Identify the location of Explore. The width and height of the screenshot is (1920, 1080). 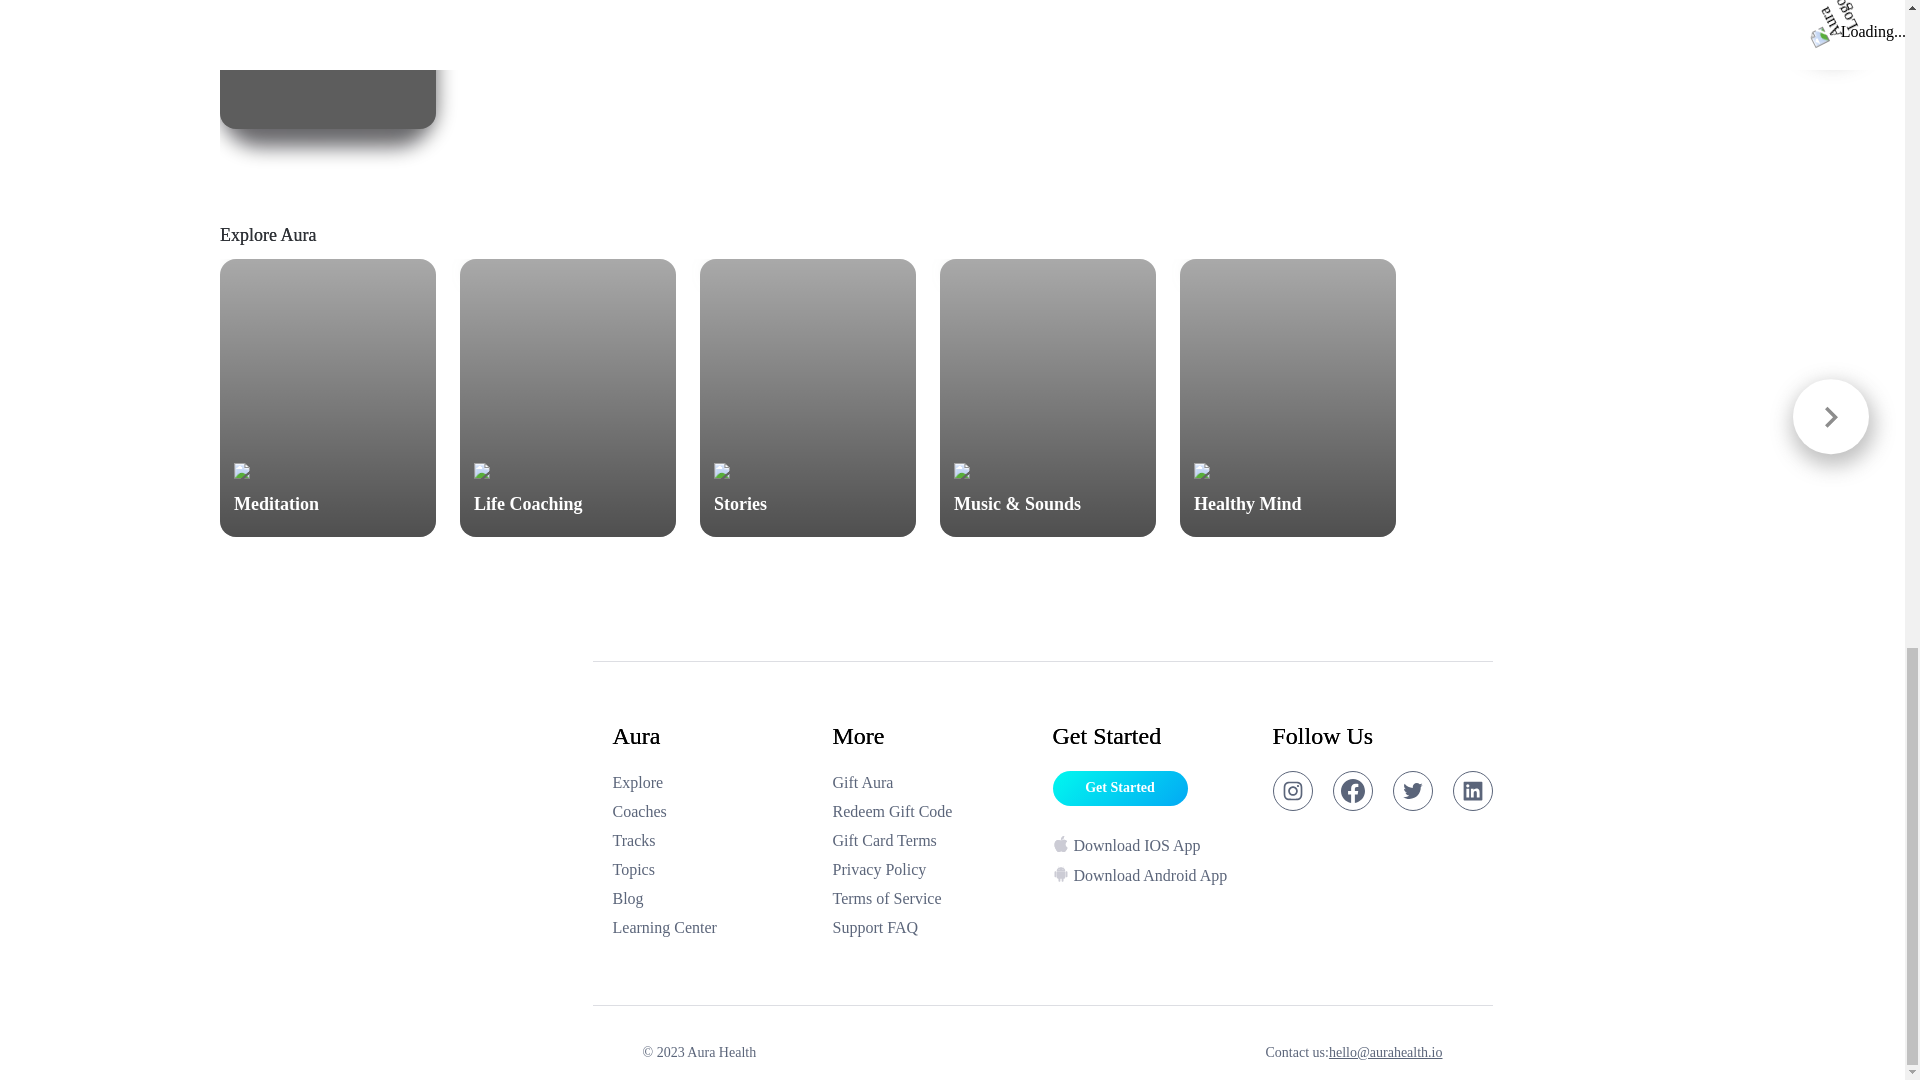
(712, 782).